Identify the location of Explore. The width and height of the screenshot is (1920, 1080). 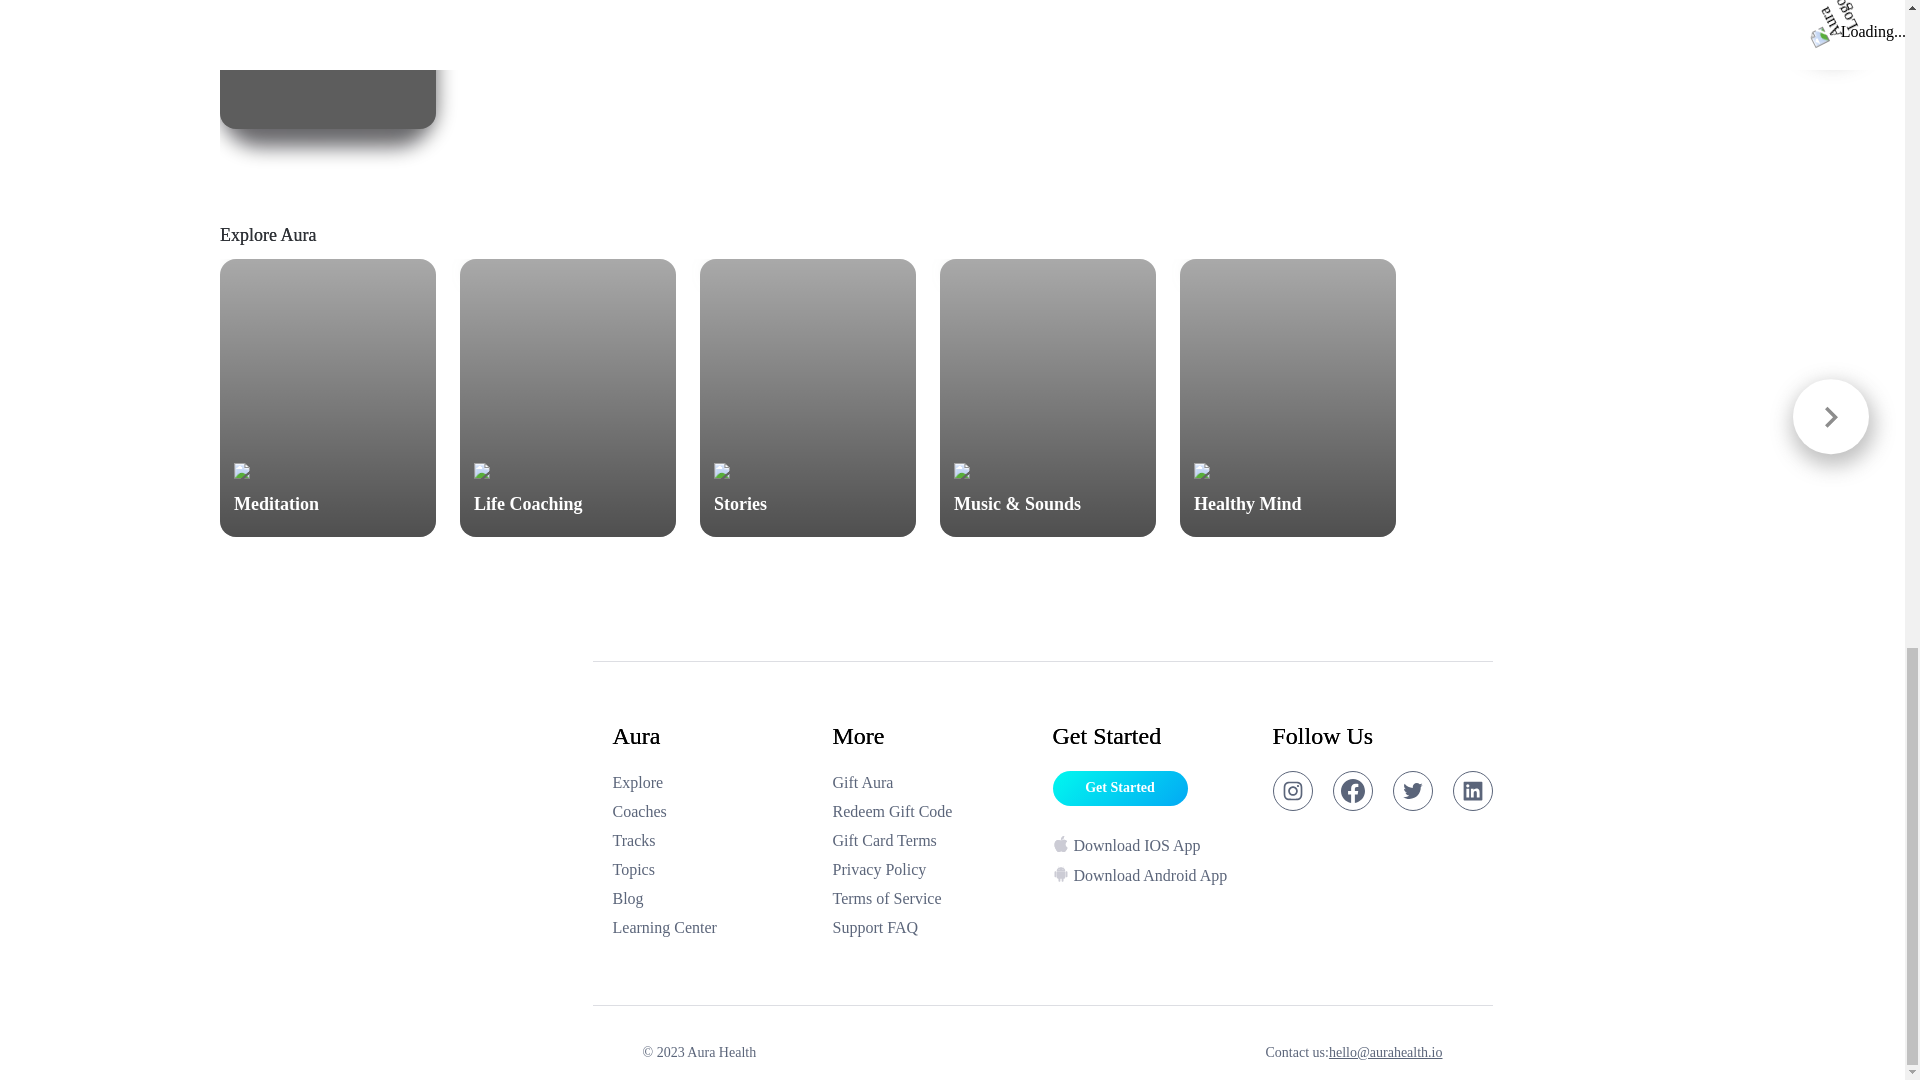
(712, 782).